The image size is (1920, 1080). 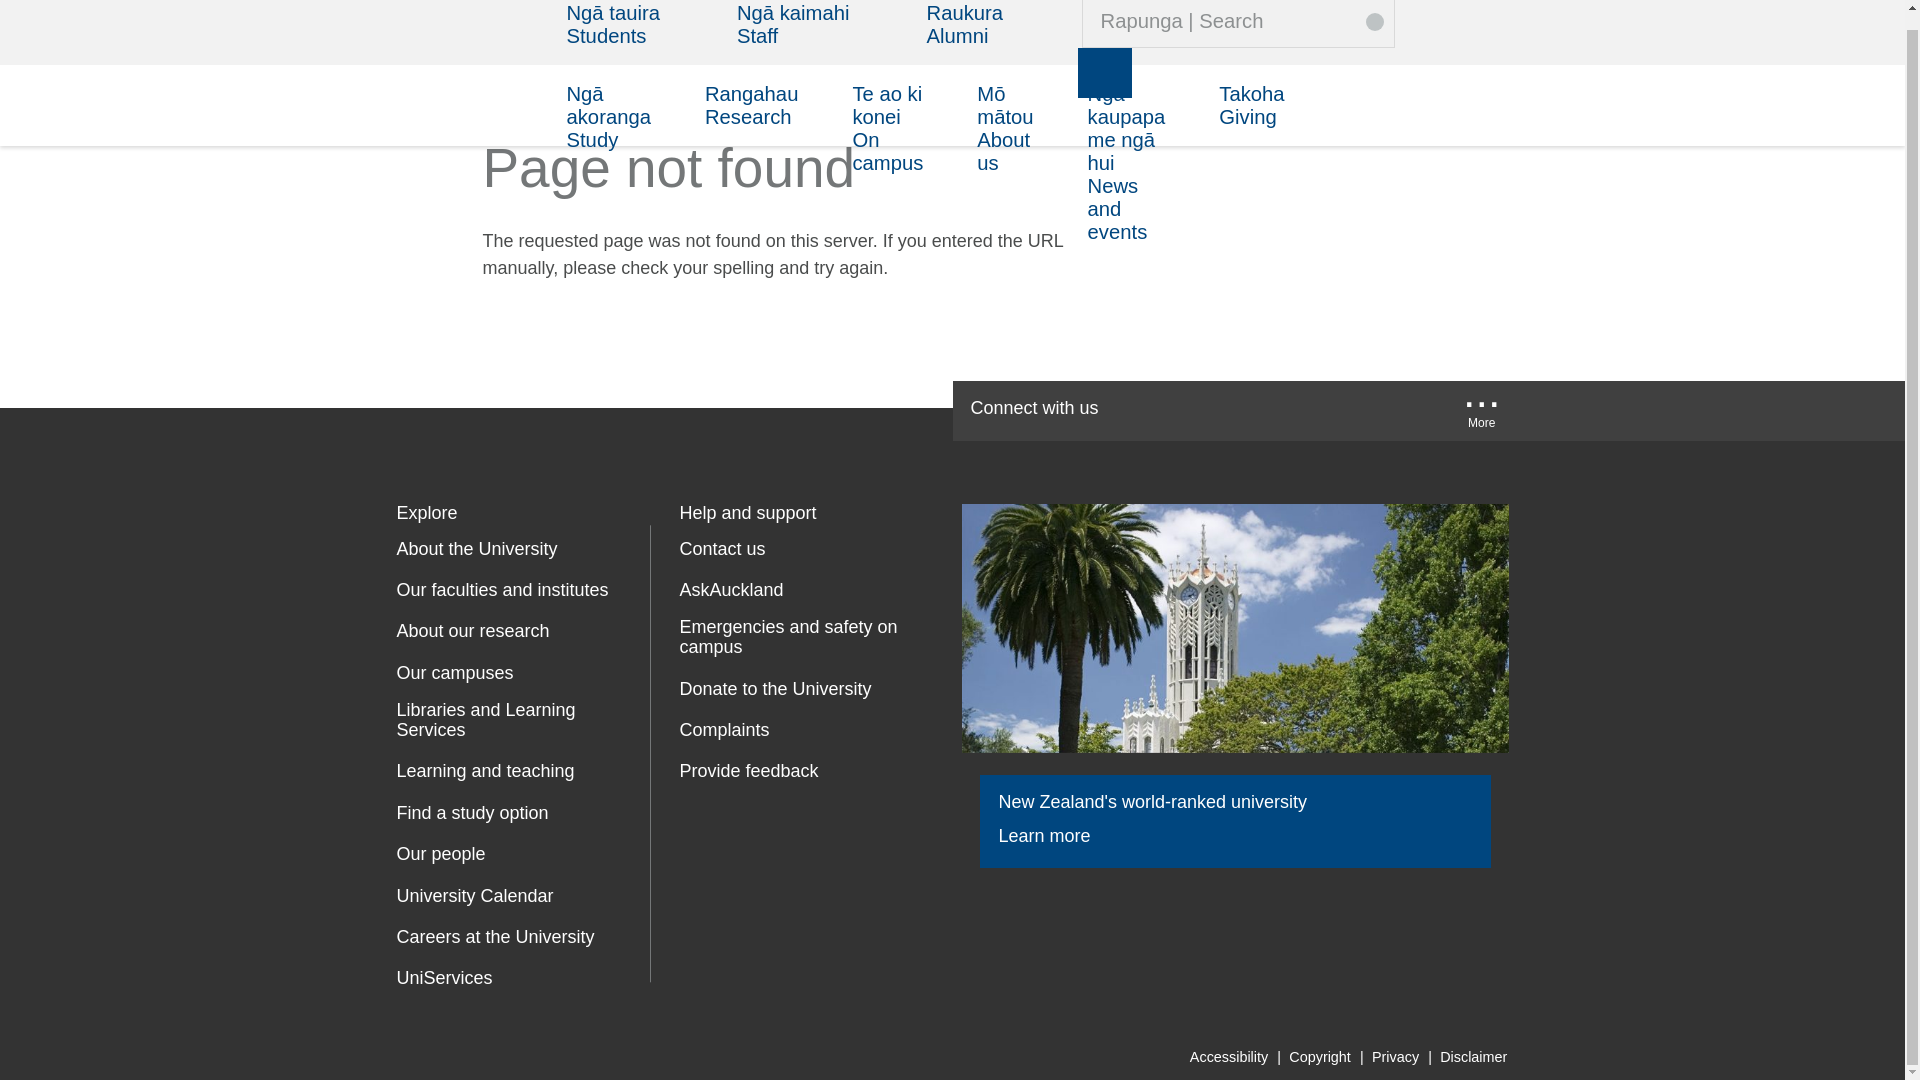 I want to click on Facebook, so click(x=1156, y=410).